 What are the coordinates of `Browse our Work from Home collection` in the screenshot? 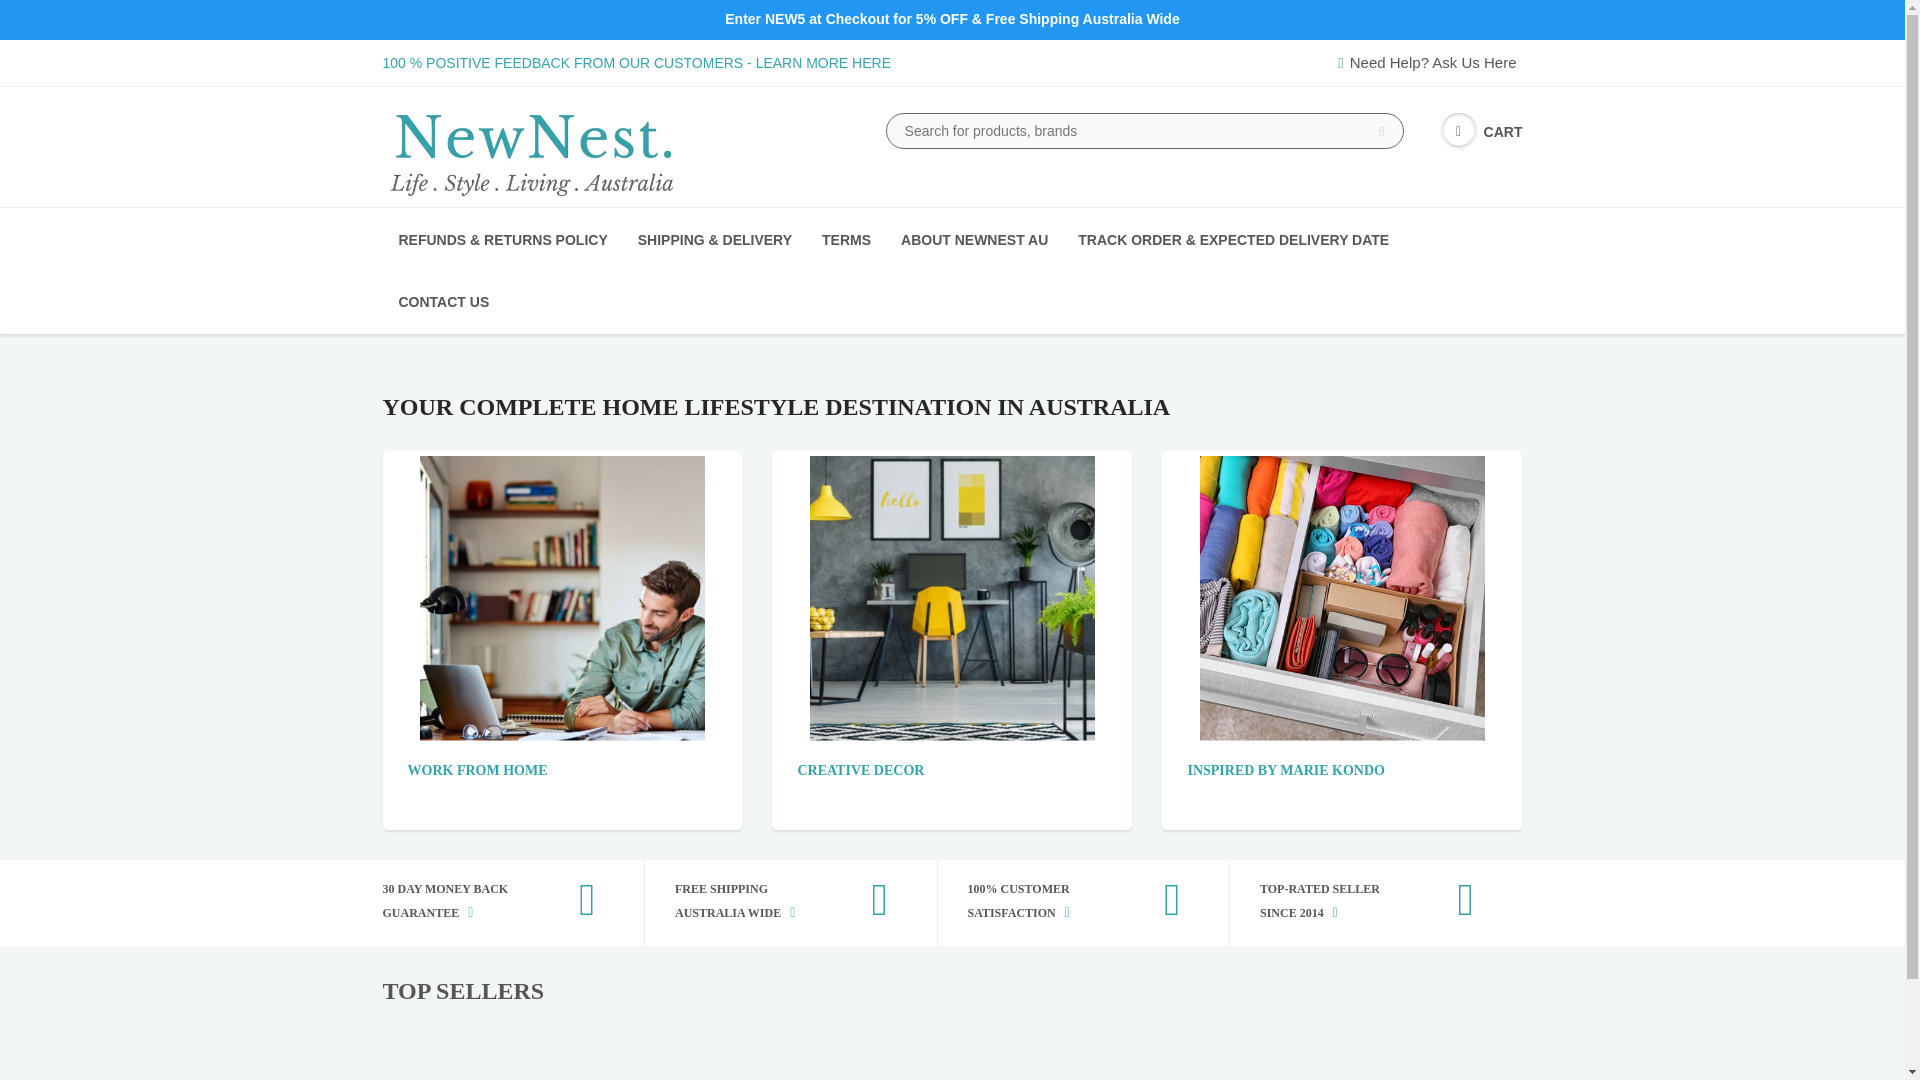 It's located at (562, 596).